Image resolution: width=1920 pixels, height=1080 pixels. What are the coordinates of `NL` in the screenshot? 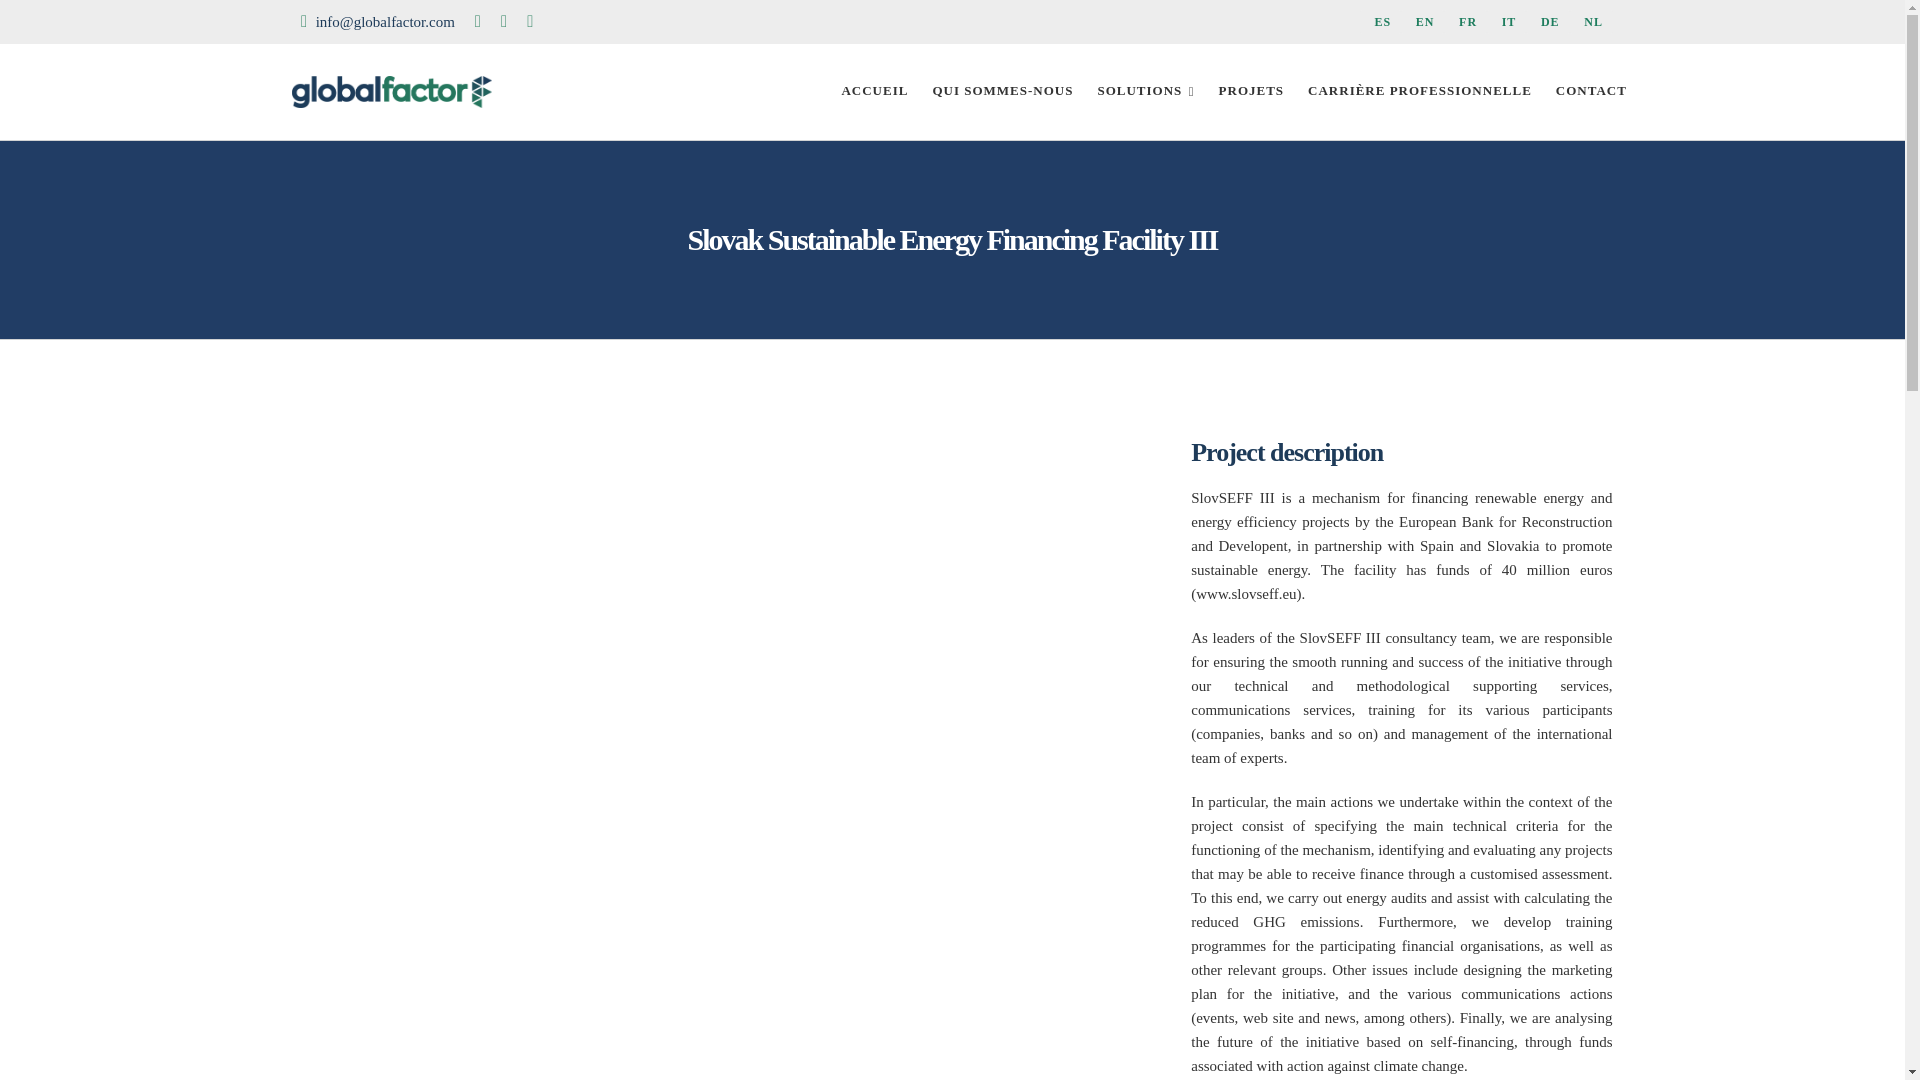 It's located at (1591, 21).